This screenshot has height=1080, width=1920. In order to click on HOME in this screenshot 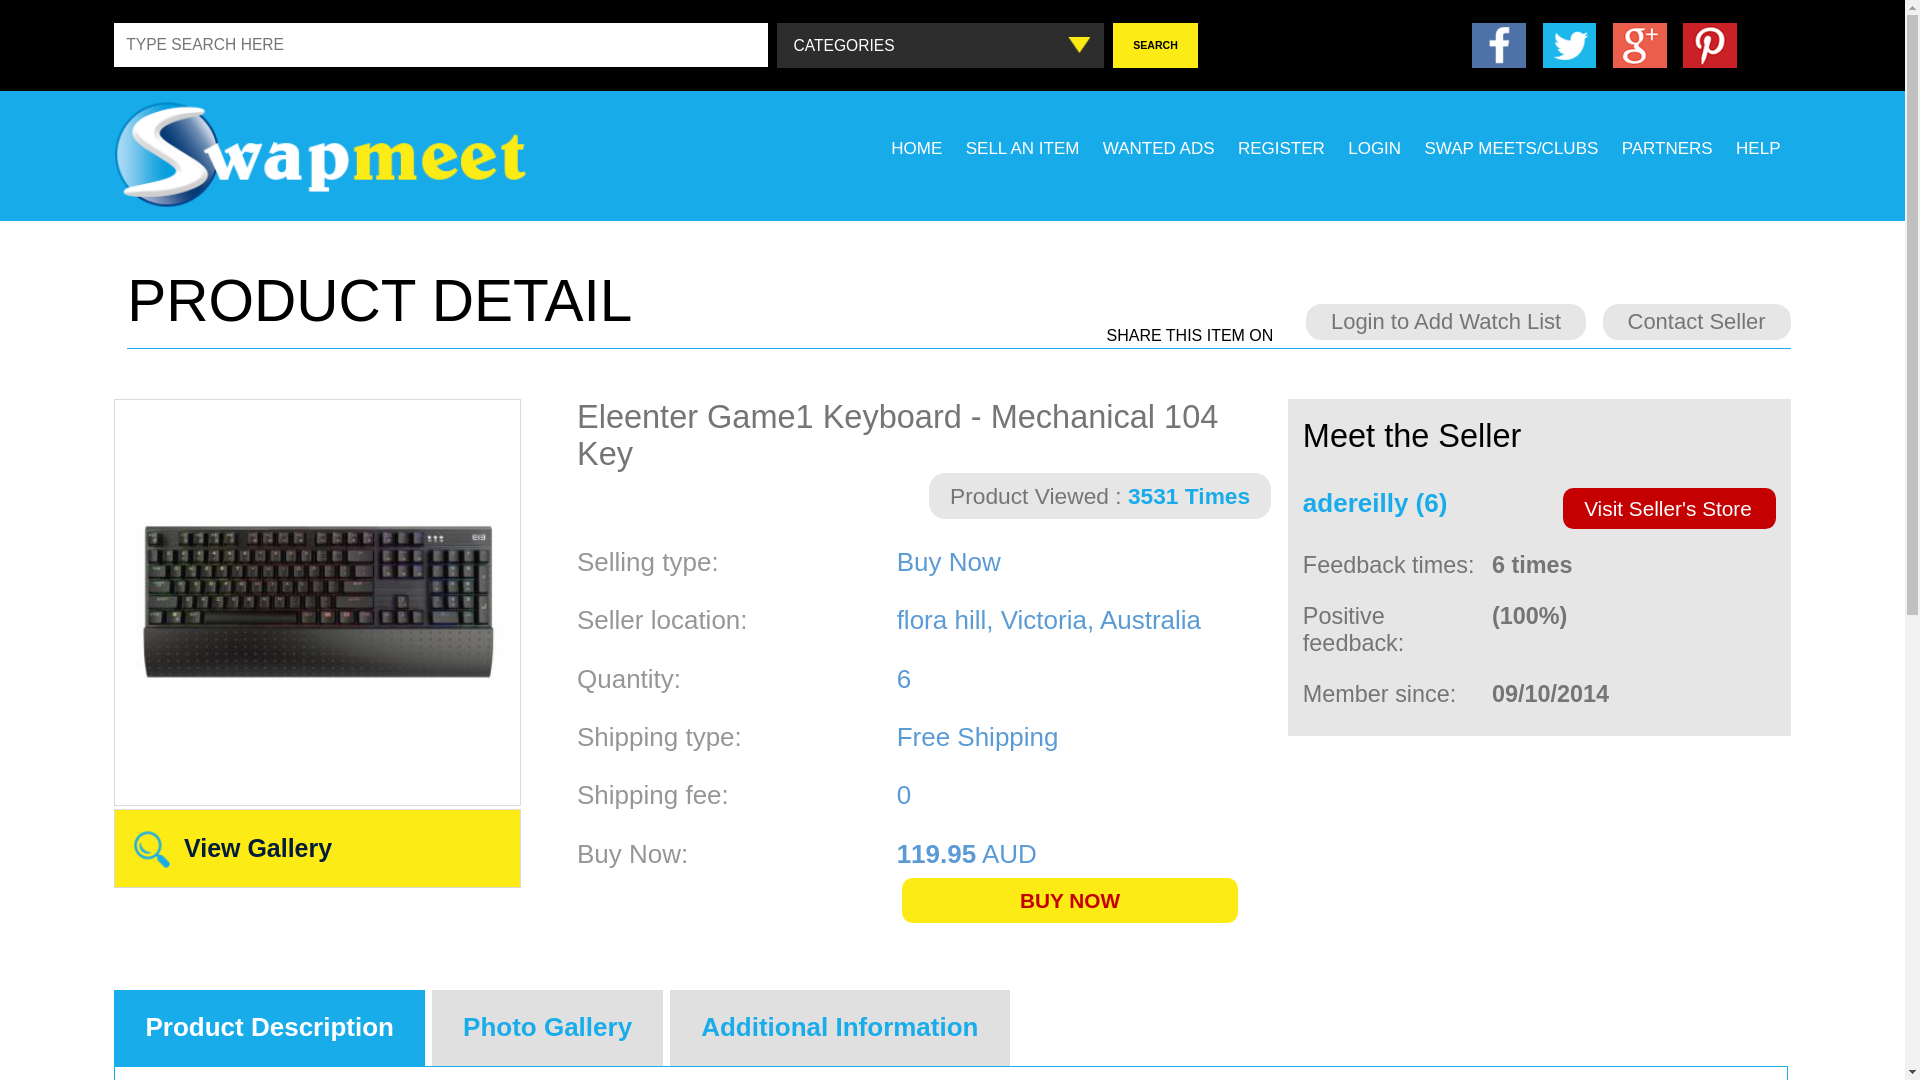, I will do `click(916, 149)`.